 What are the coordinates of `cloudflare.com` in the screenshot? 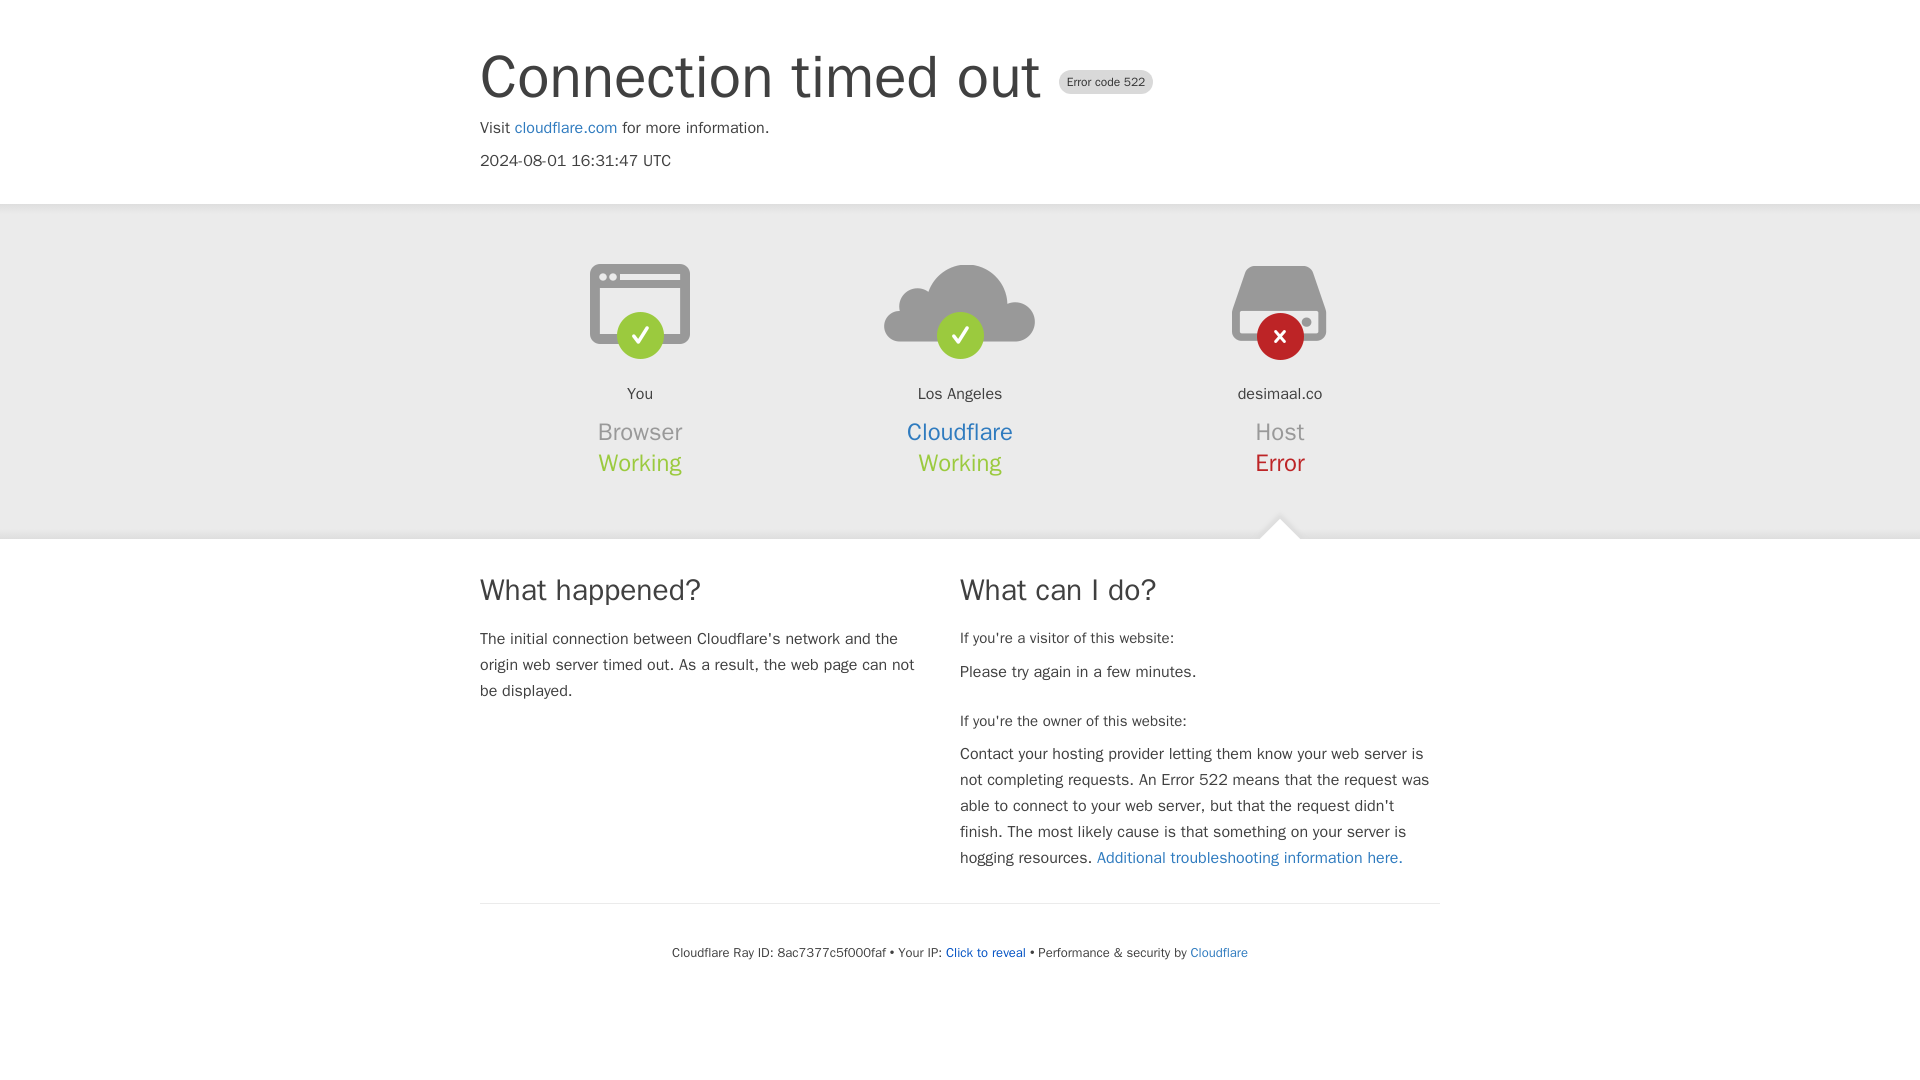 It's located at (566, 128).